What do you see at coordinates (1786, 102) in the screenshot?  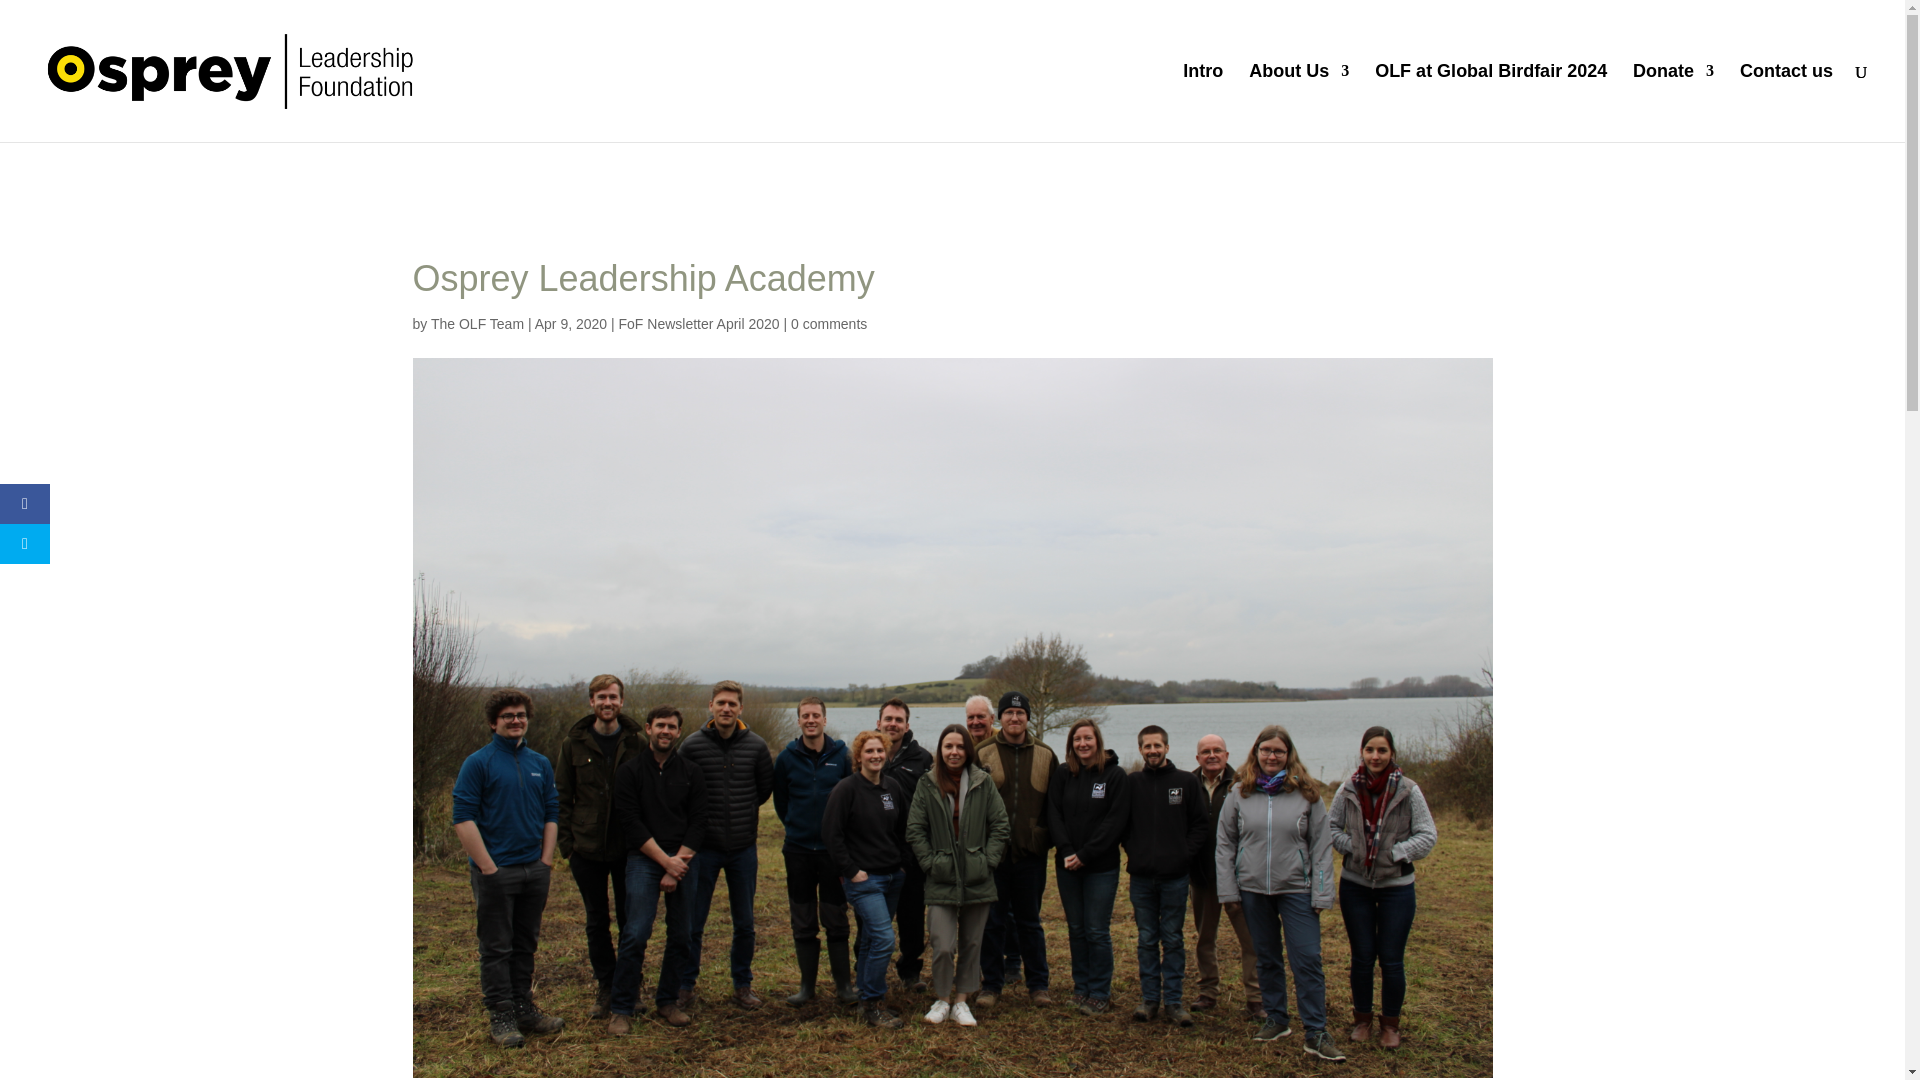 I see `Contact us` at bounding box center [1786, 102].